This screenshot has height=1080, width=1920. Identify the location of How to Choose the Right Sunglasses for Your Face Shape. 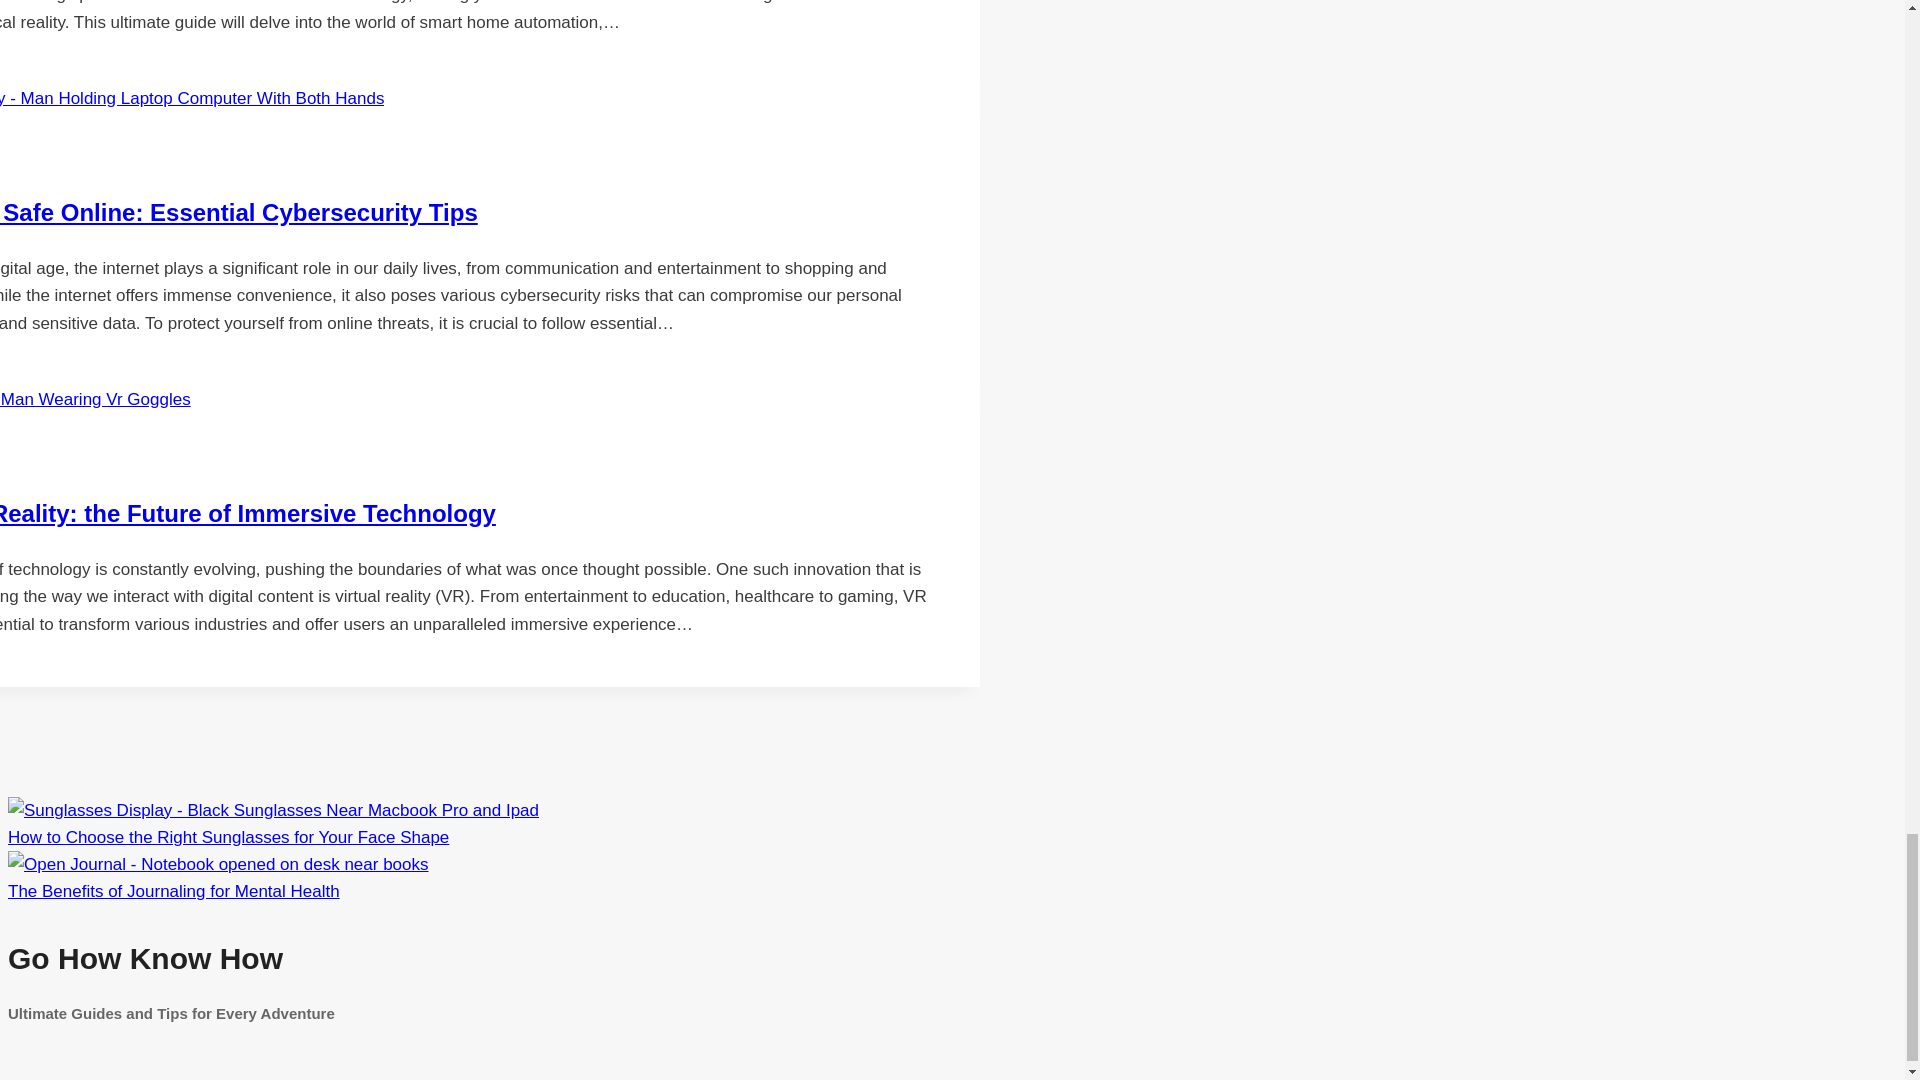
(228, 837).